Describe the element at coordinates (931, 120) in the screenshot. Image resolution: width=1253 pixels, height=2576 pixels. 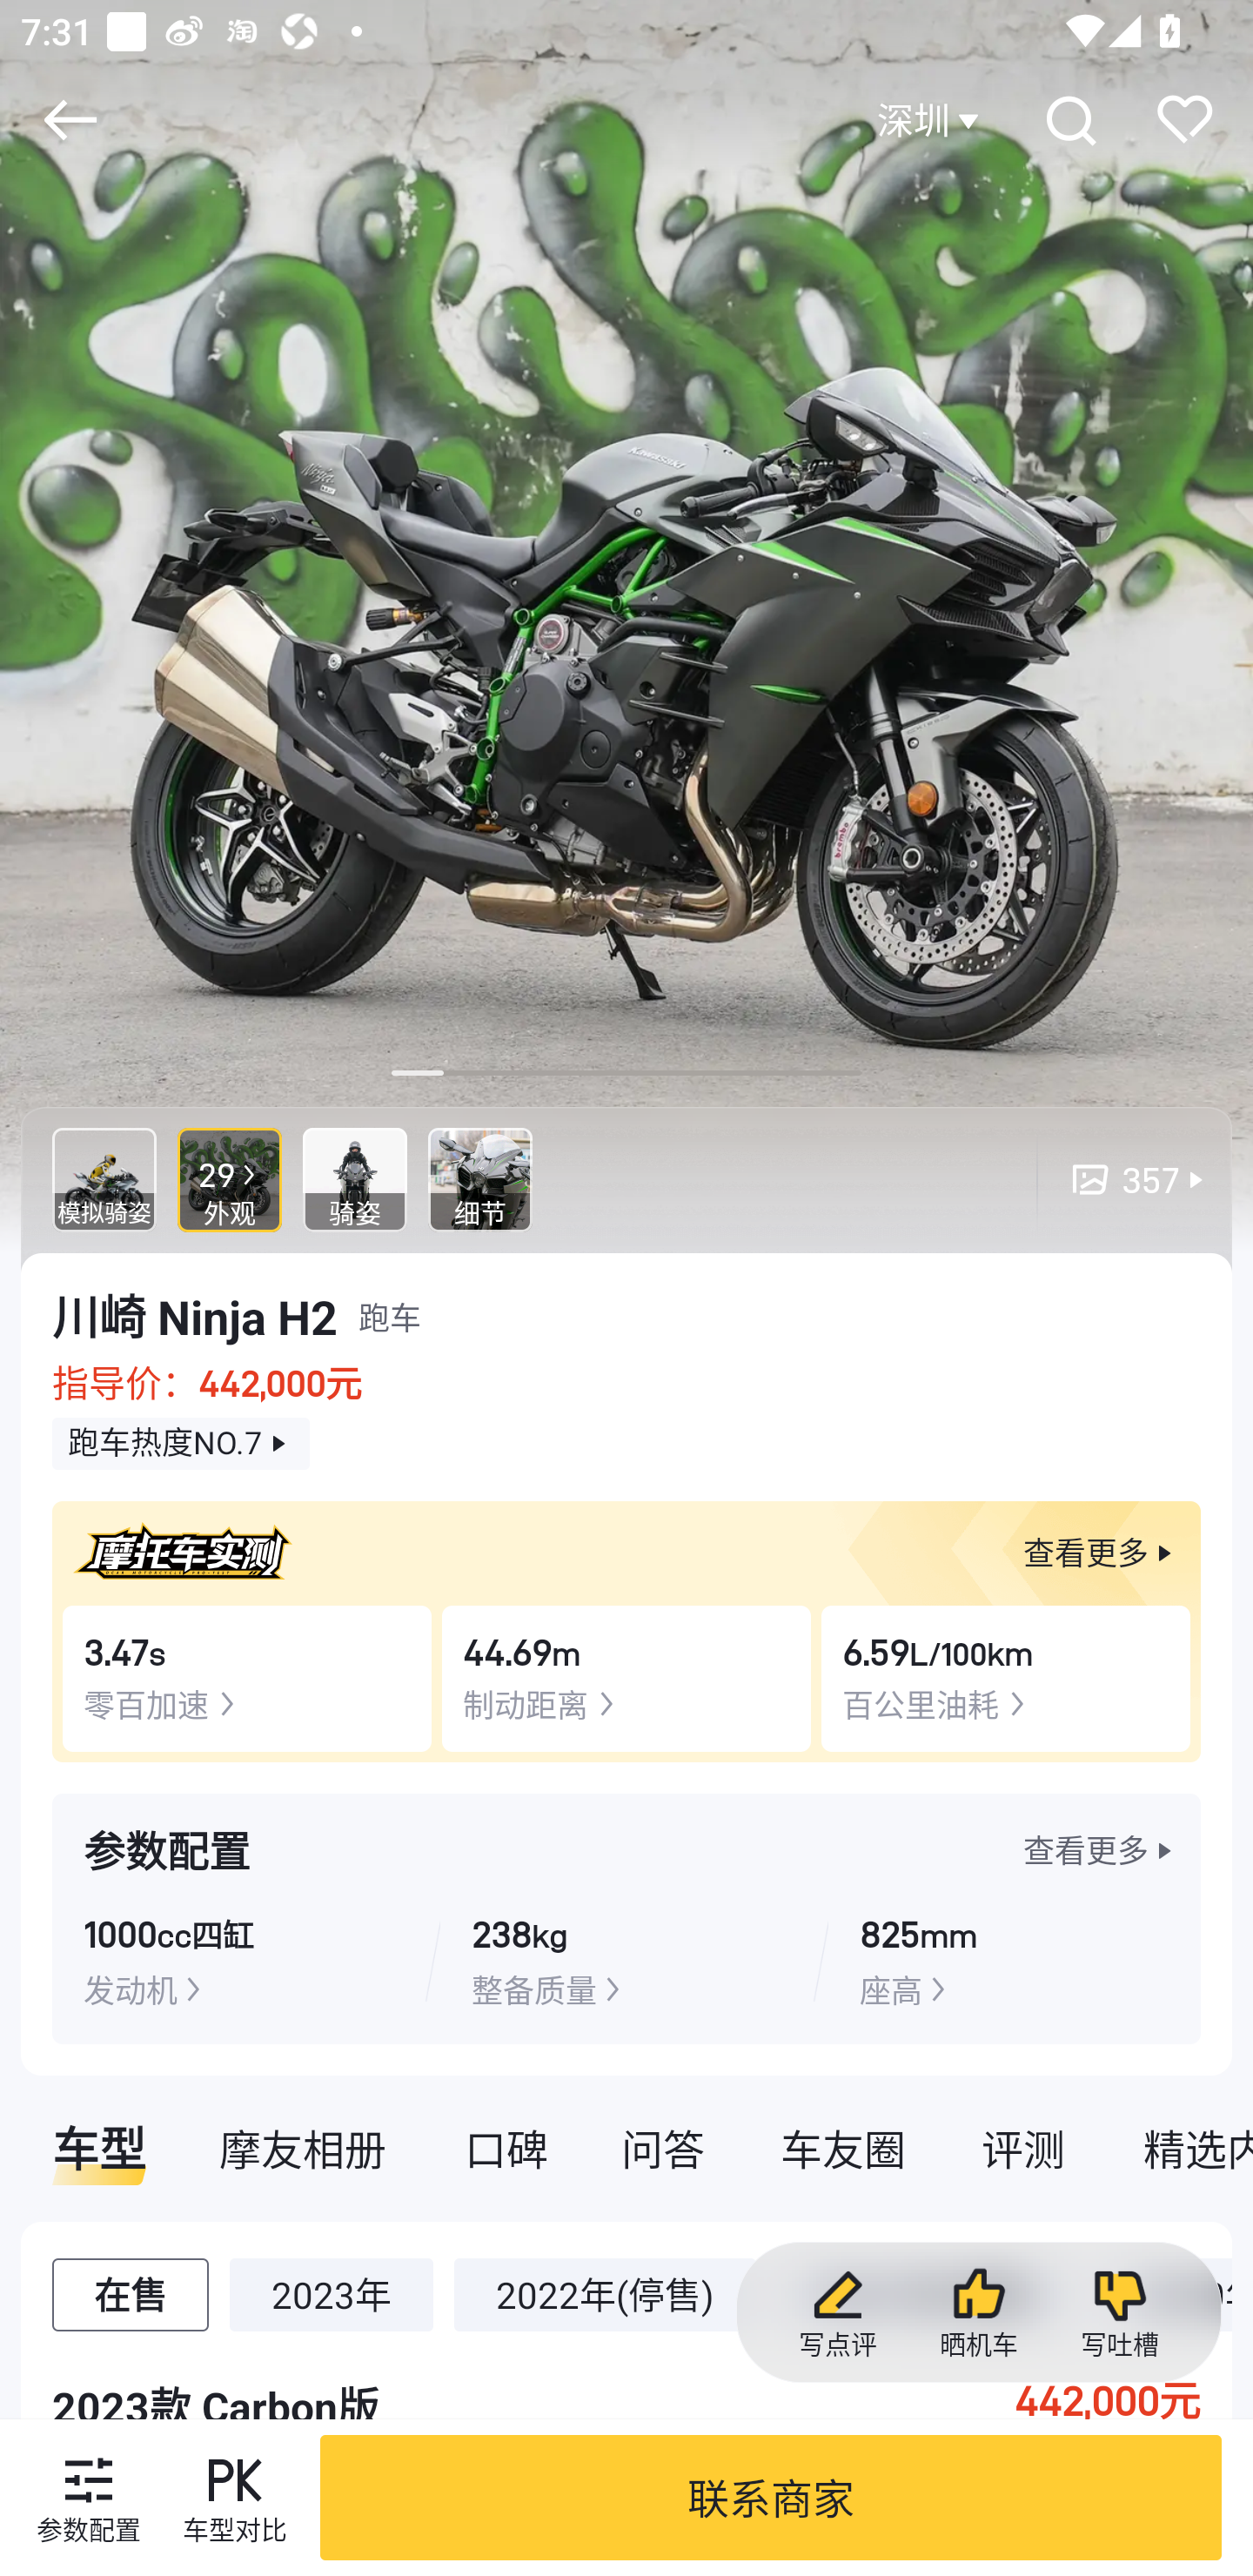
I see `深圳` at that location.